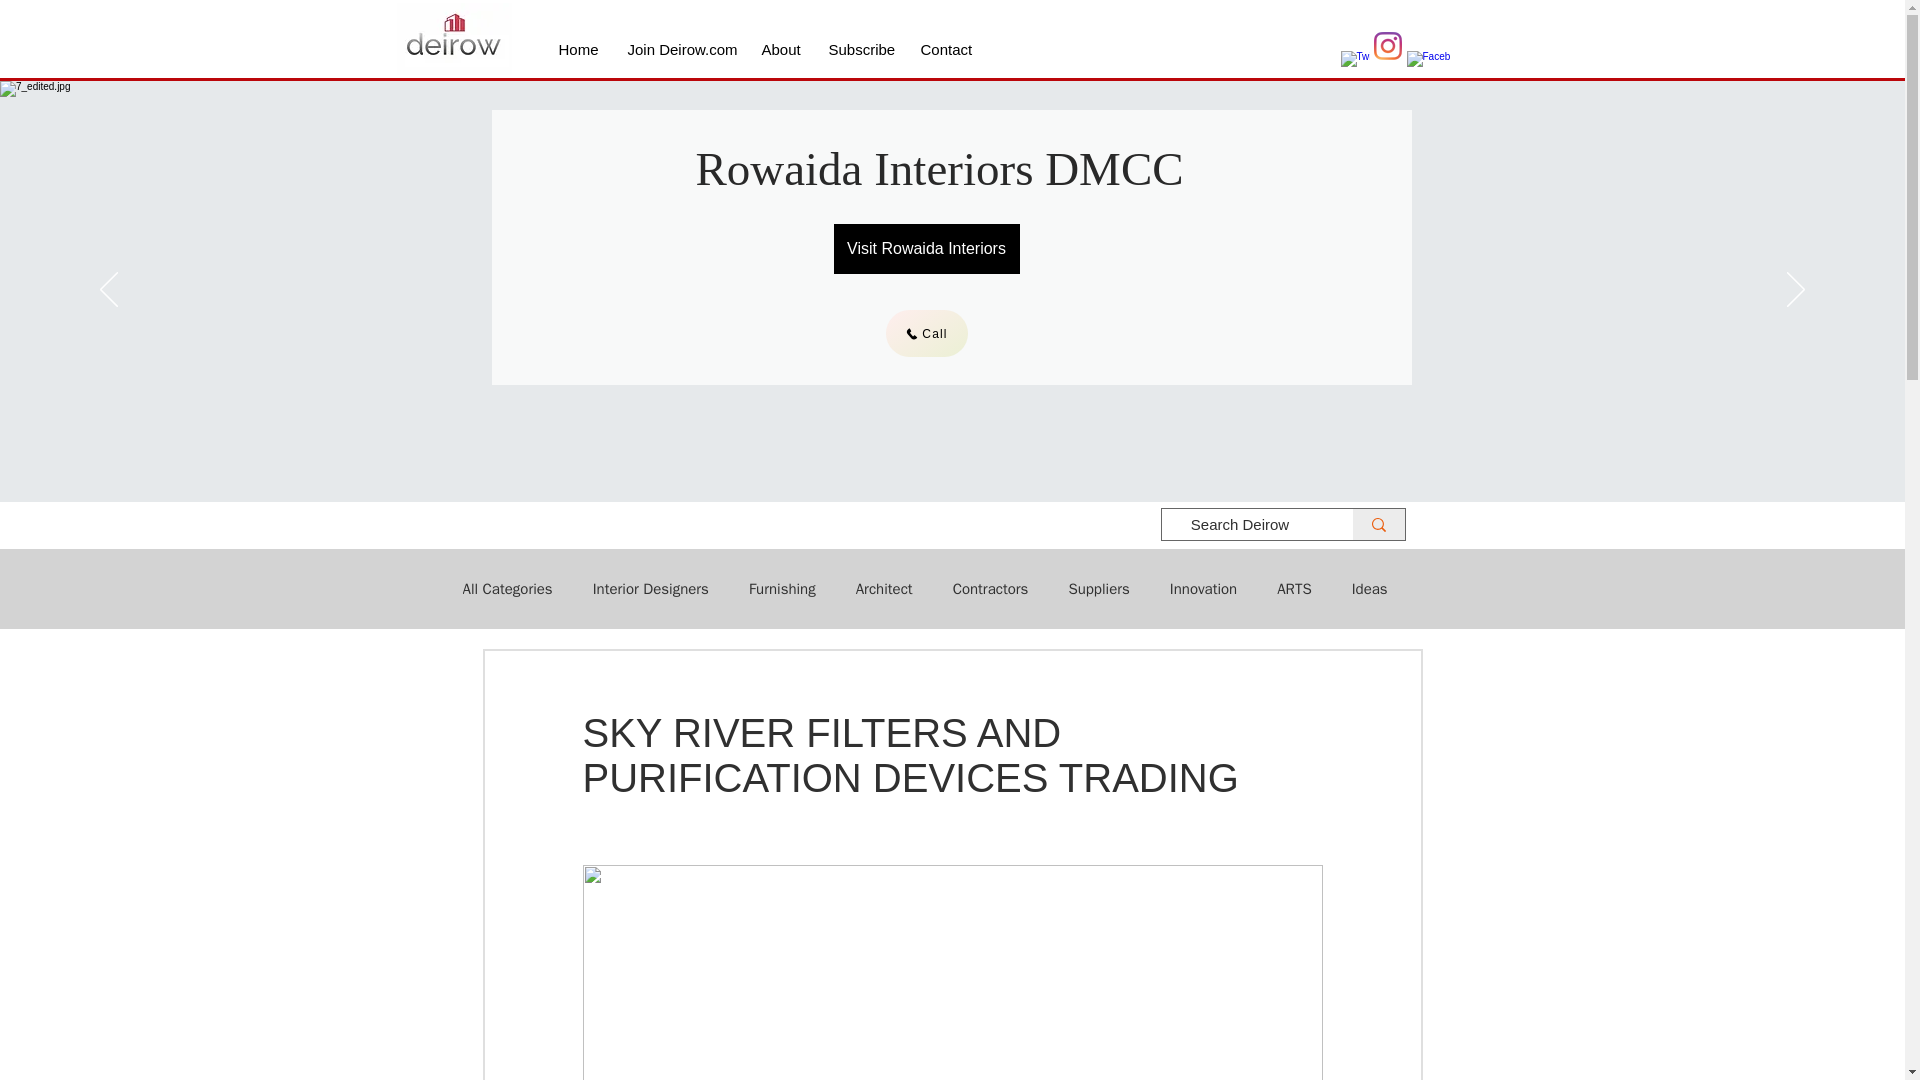  I want to click on Ideas, so click(1370, 589).